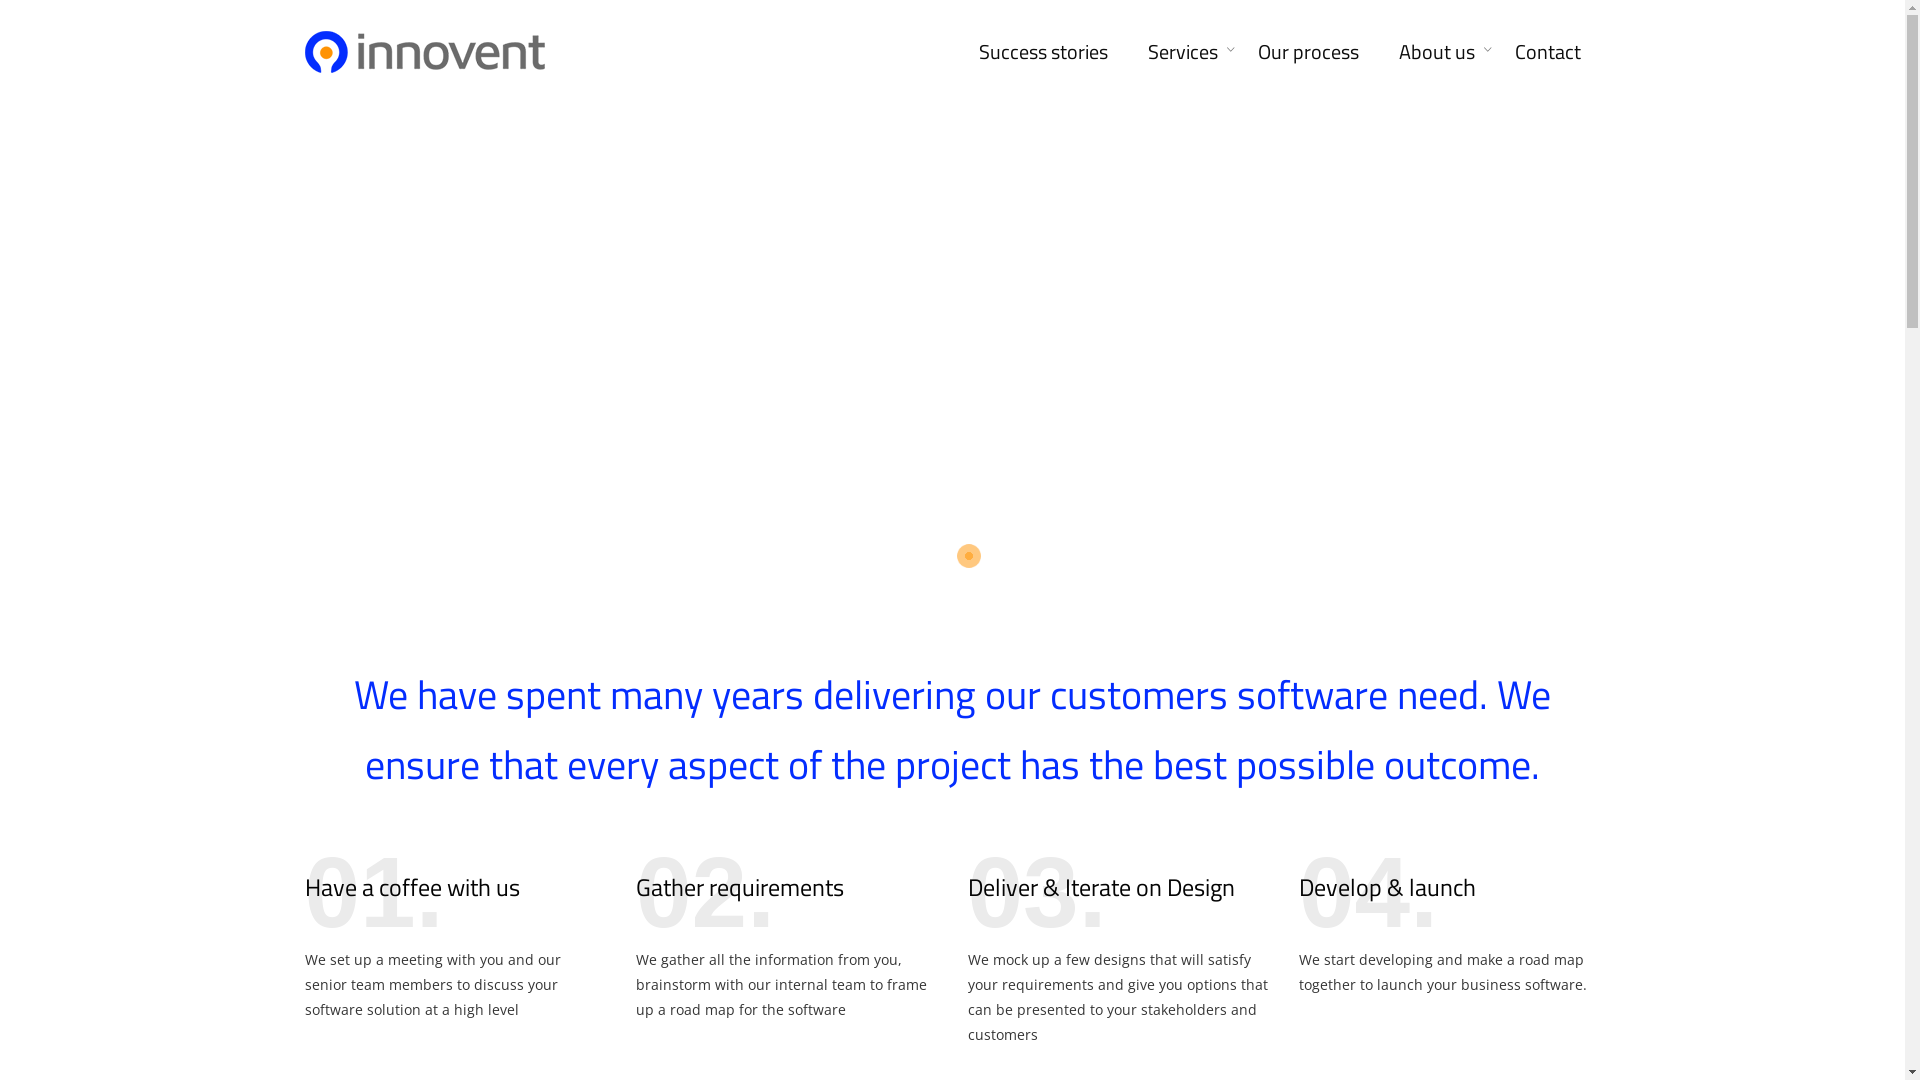 This screenshot has width=1920, height=1080. Describe the element at coordinates (1436, 50) in the screenshot. I see `About us` at that location.